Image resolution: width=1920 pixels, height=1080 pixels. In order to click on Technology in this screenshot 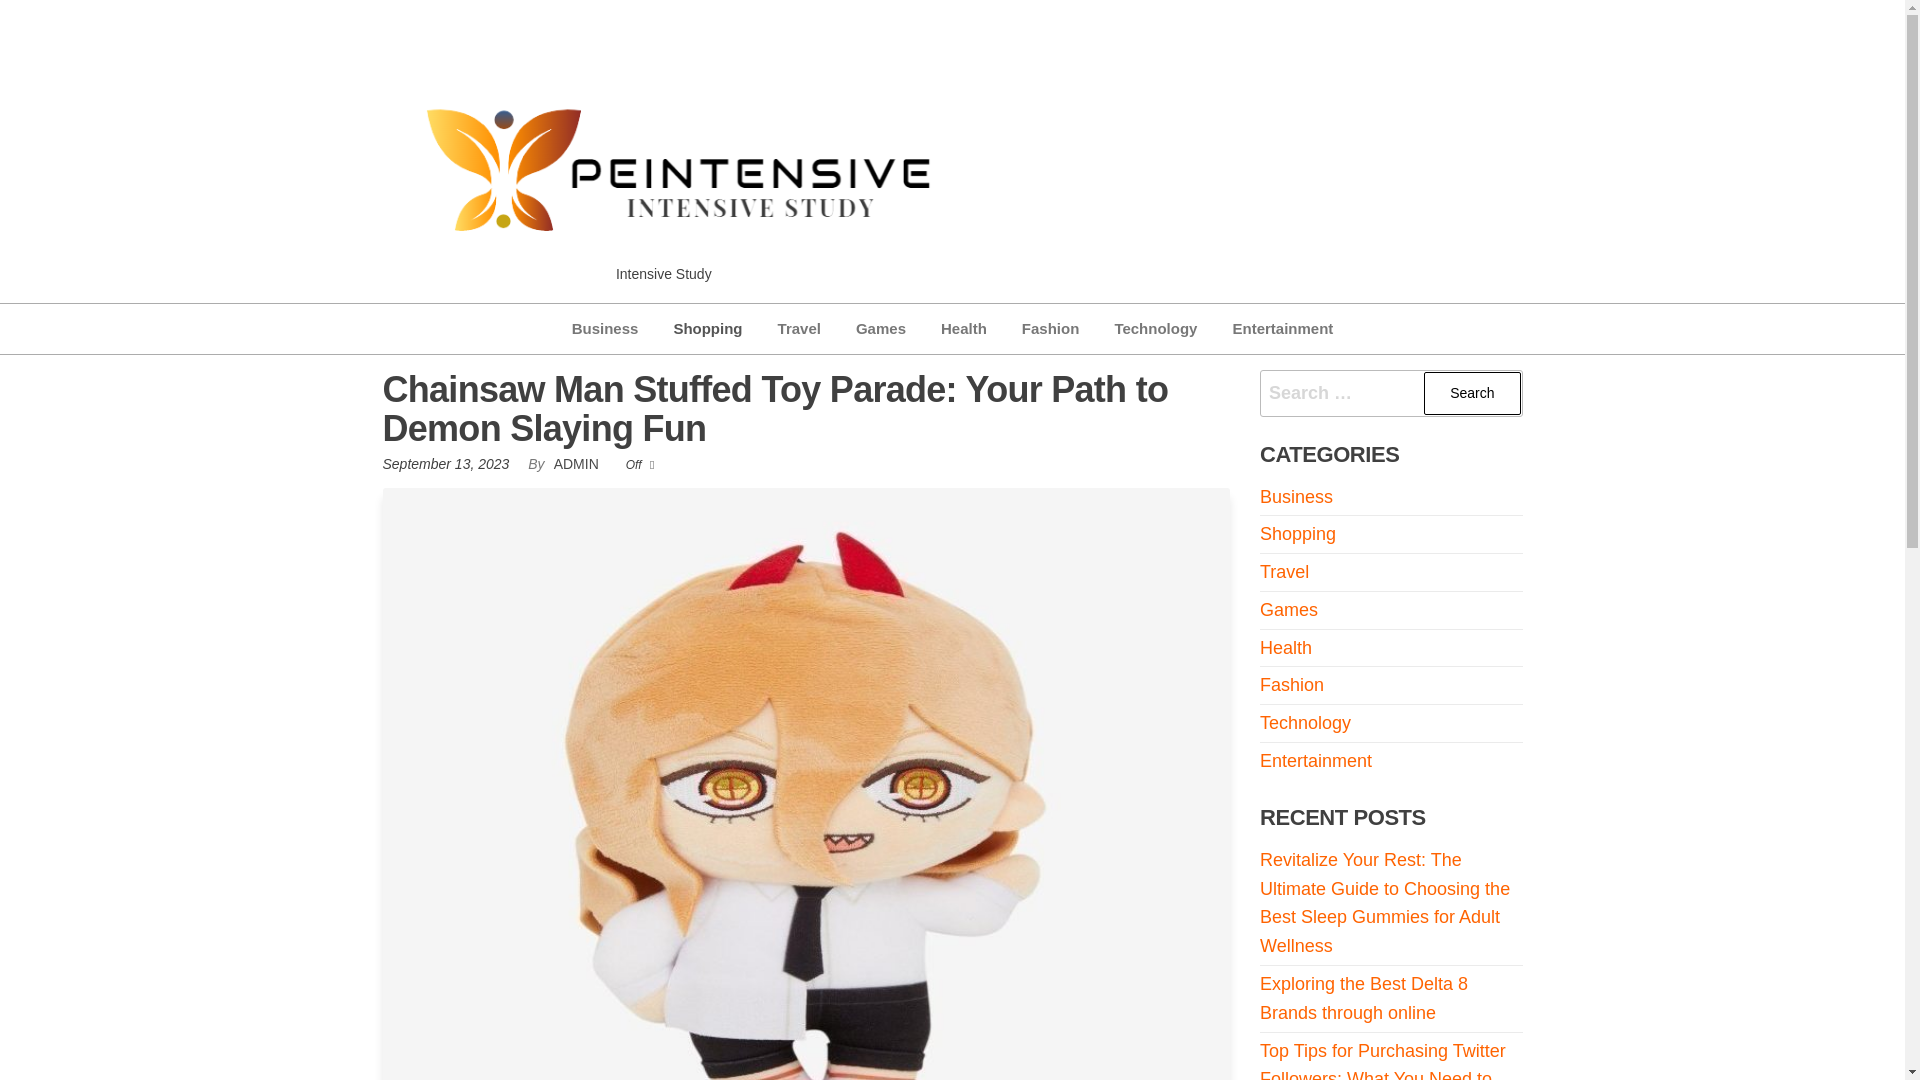, I will do `click(1154, 328)`.